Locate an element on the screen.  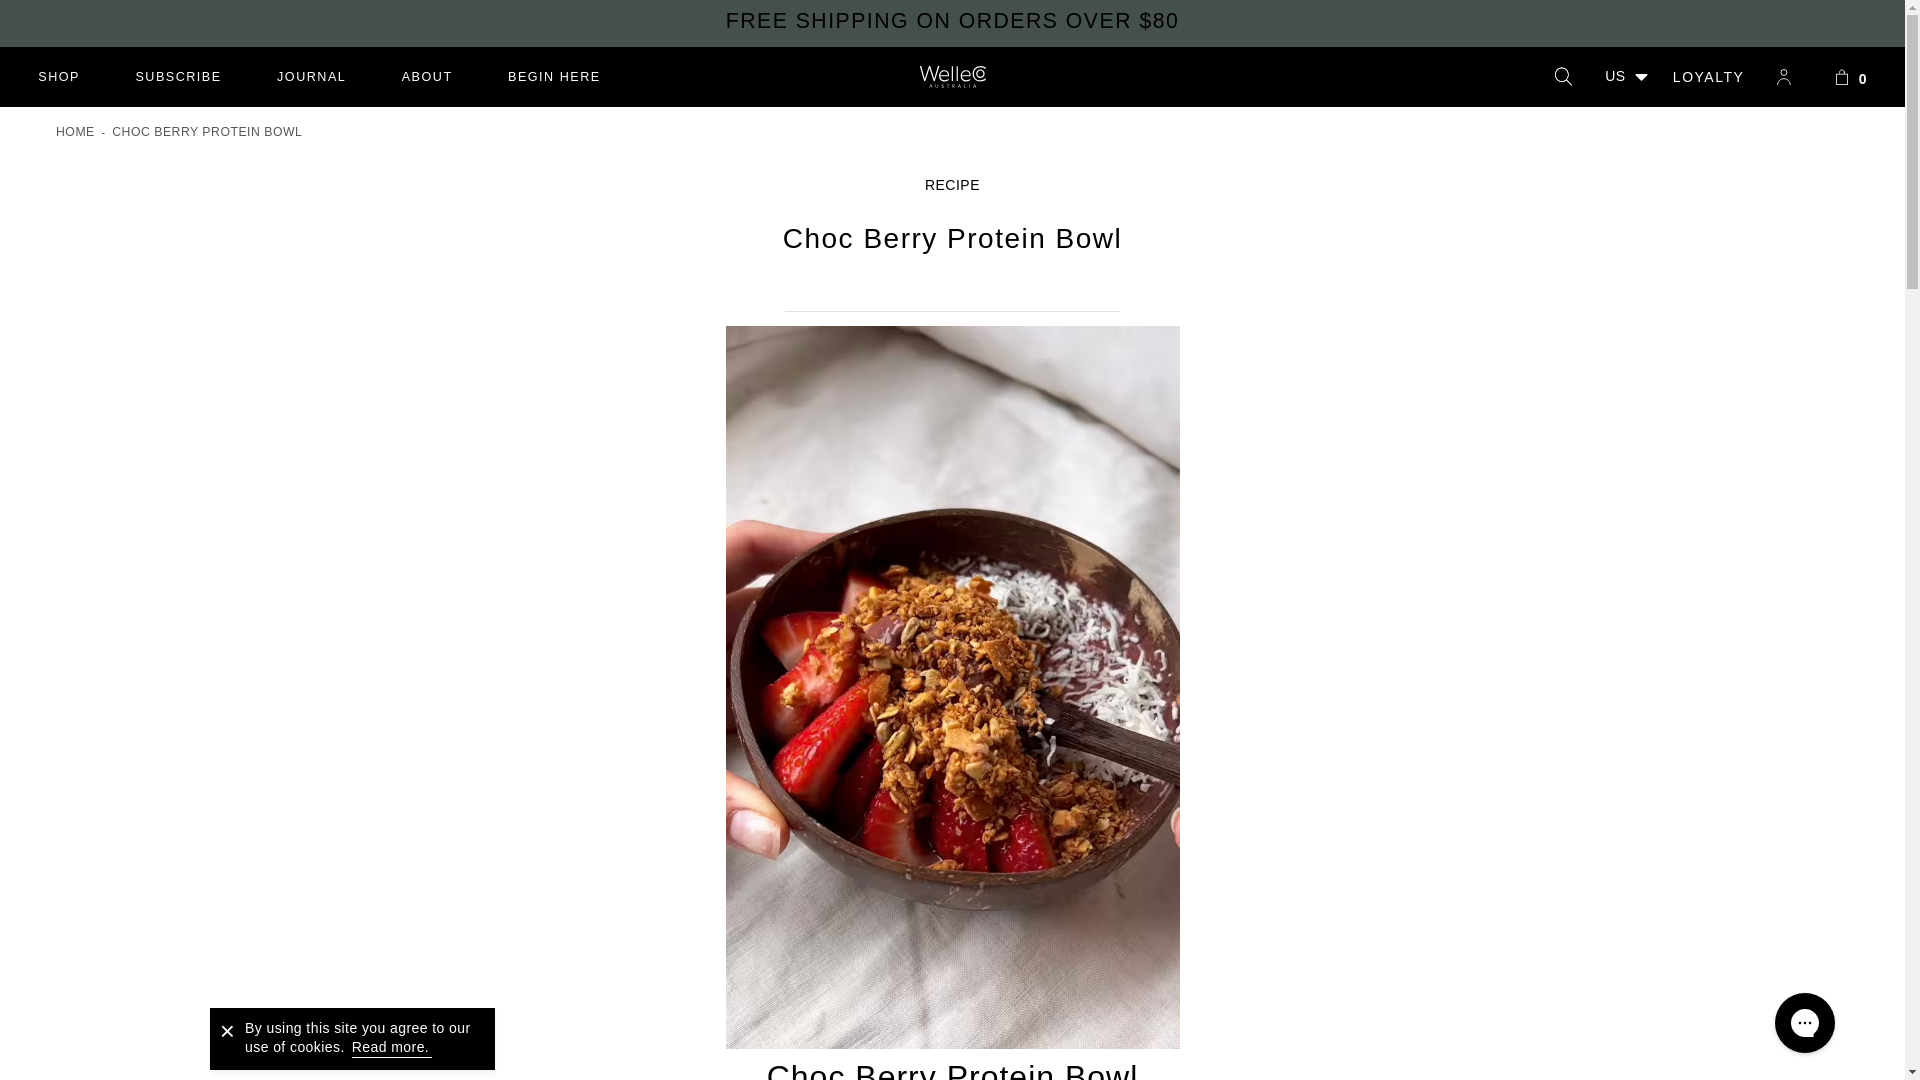
US is located at coordinates (1628, 77).